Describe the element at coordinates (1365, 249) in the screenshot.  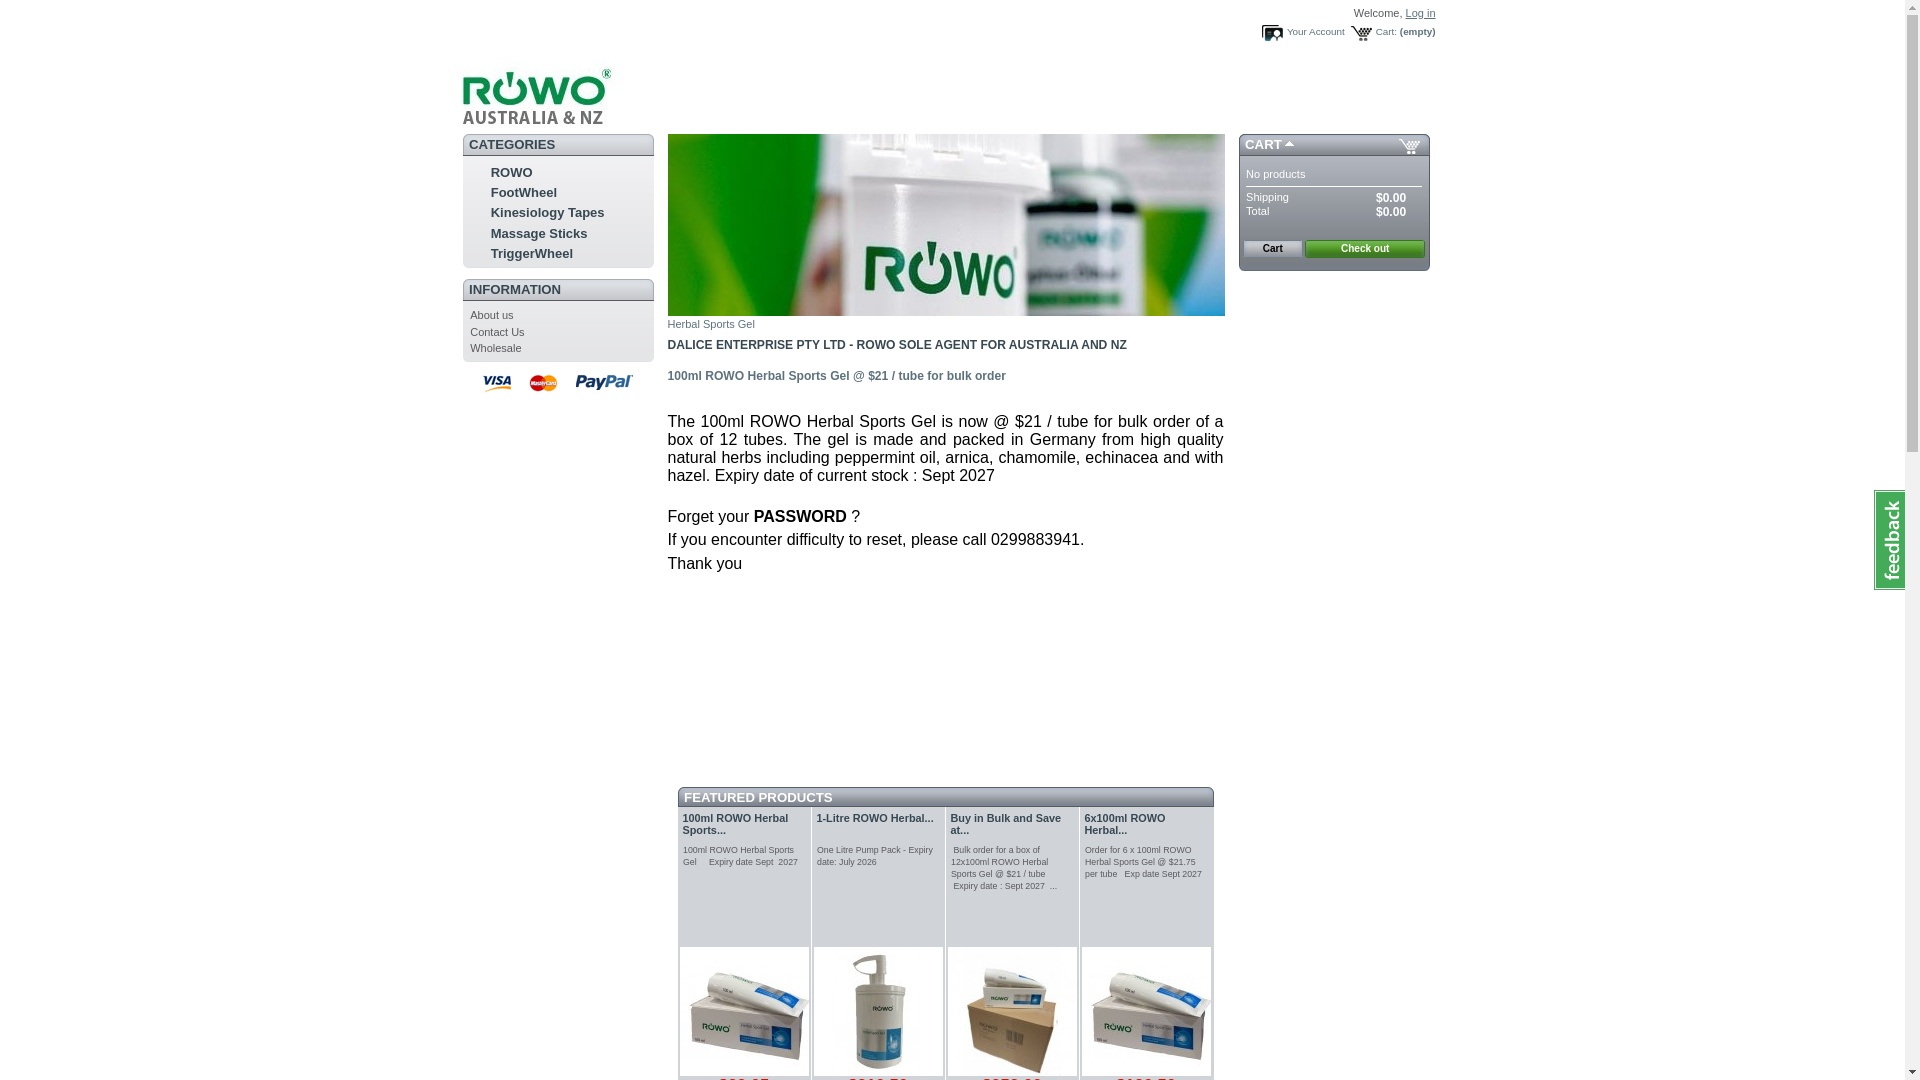
I see `Check out` at that location.